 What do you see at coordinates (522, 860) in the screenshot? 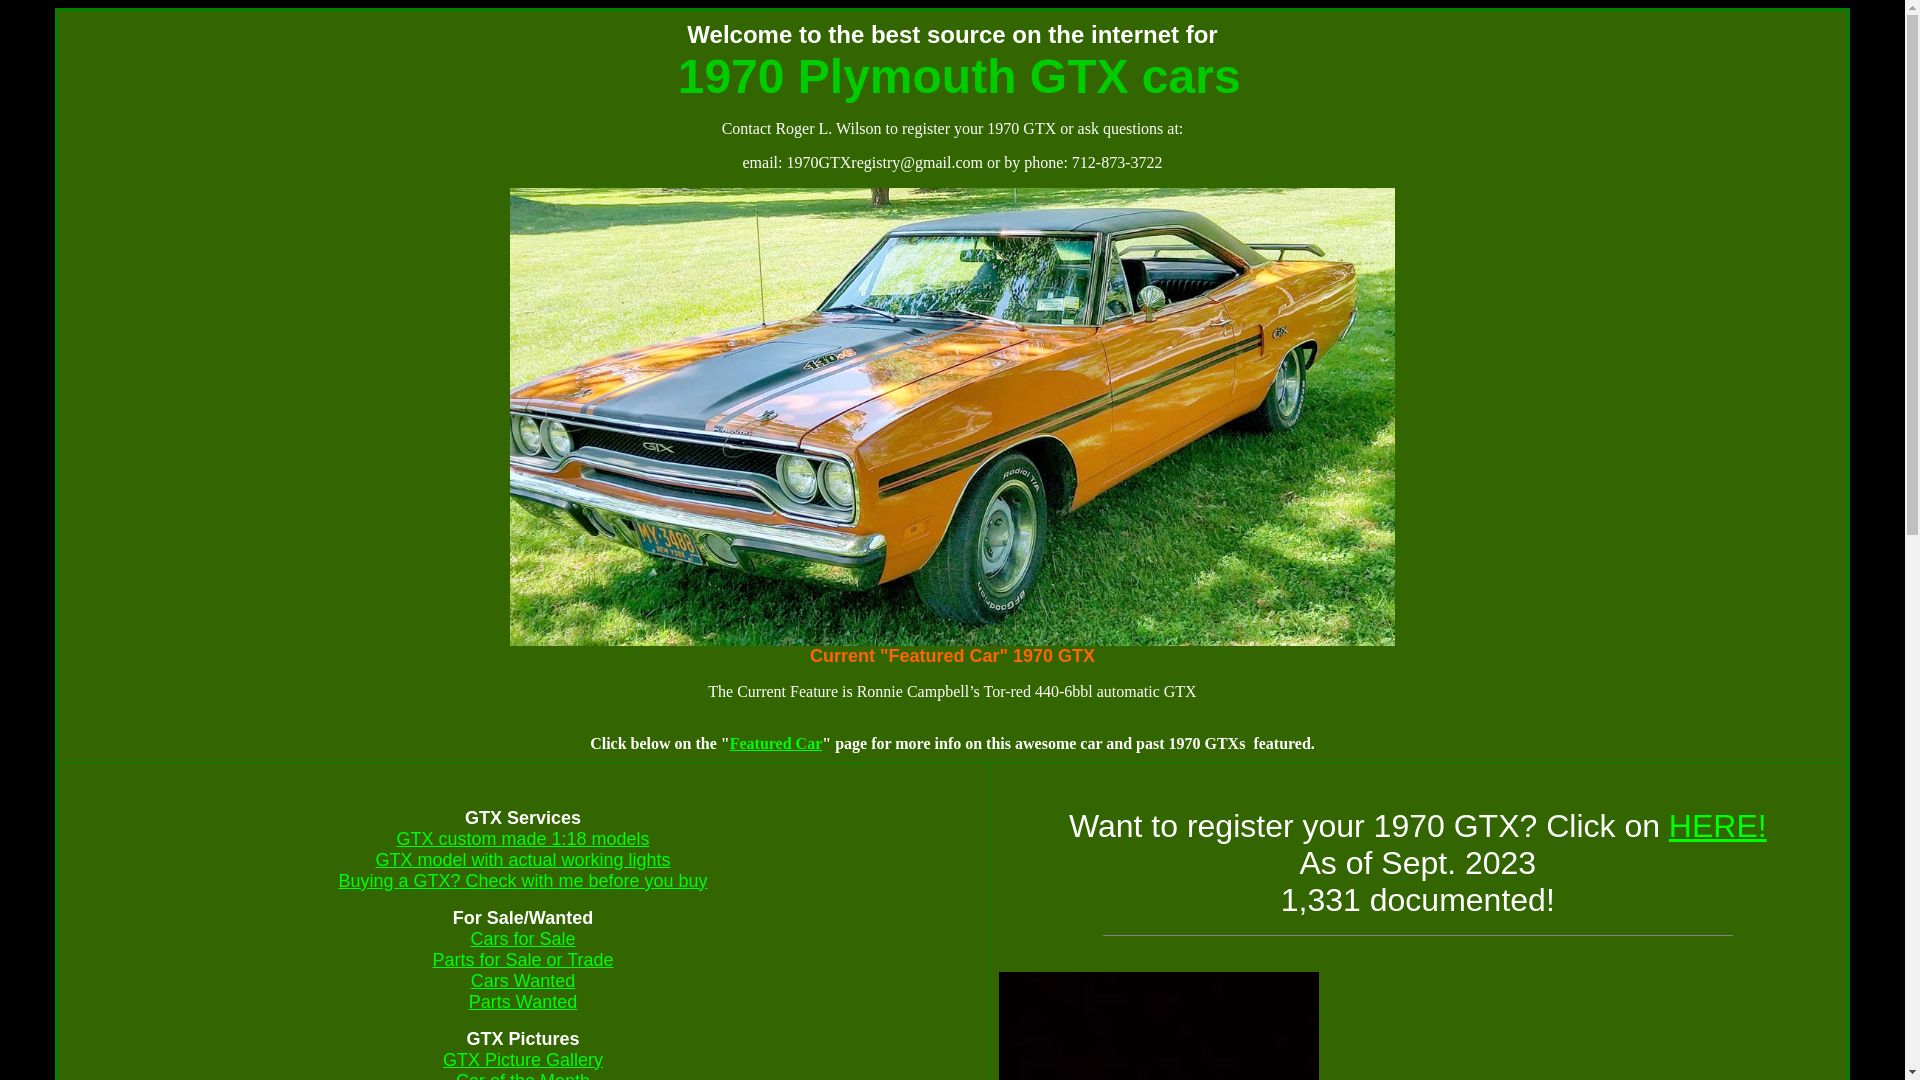
I see `GTX model with actual working lights` at bounding box center [522, 860].